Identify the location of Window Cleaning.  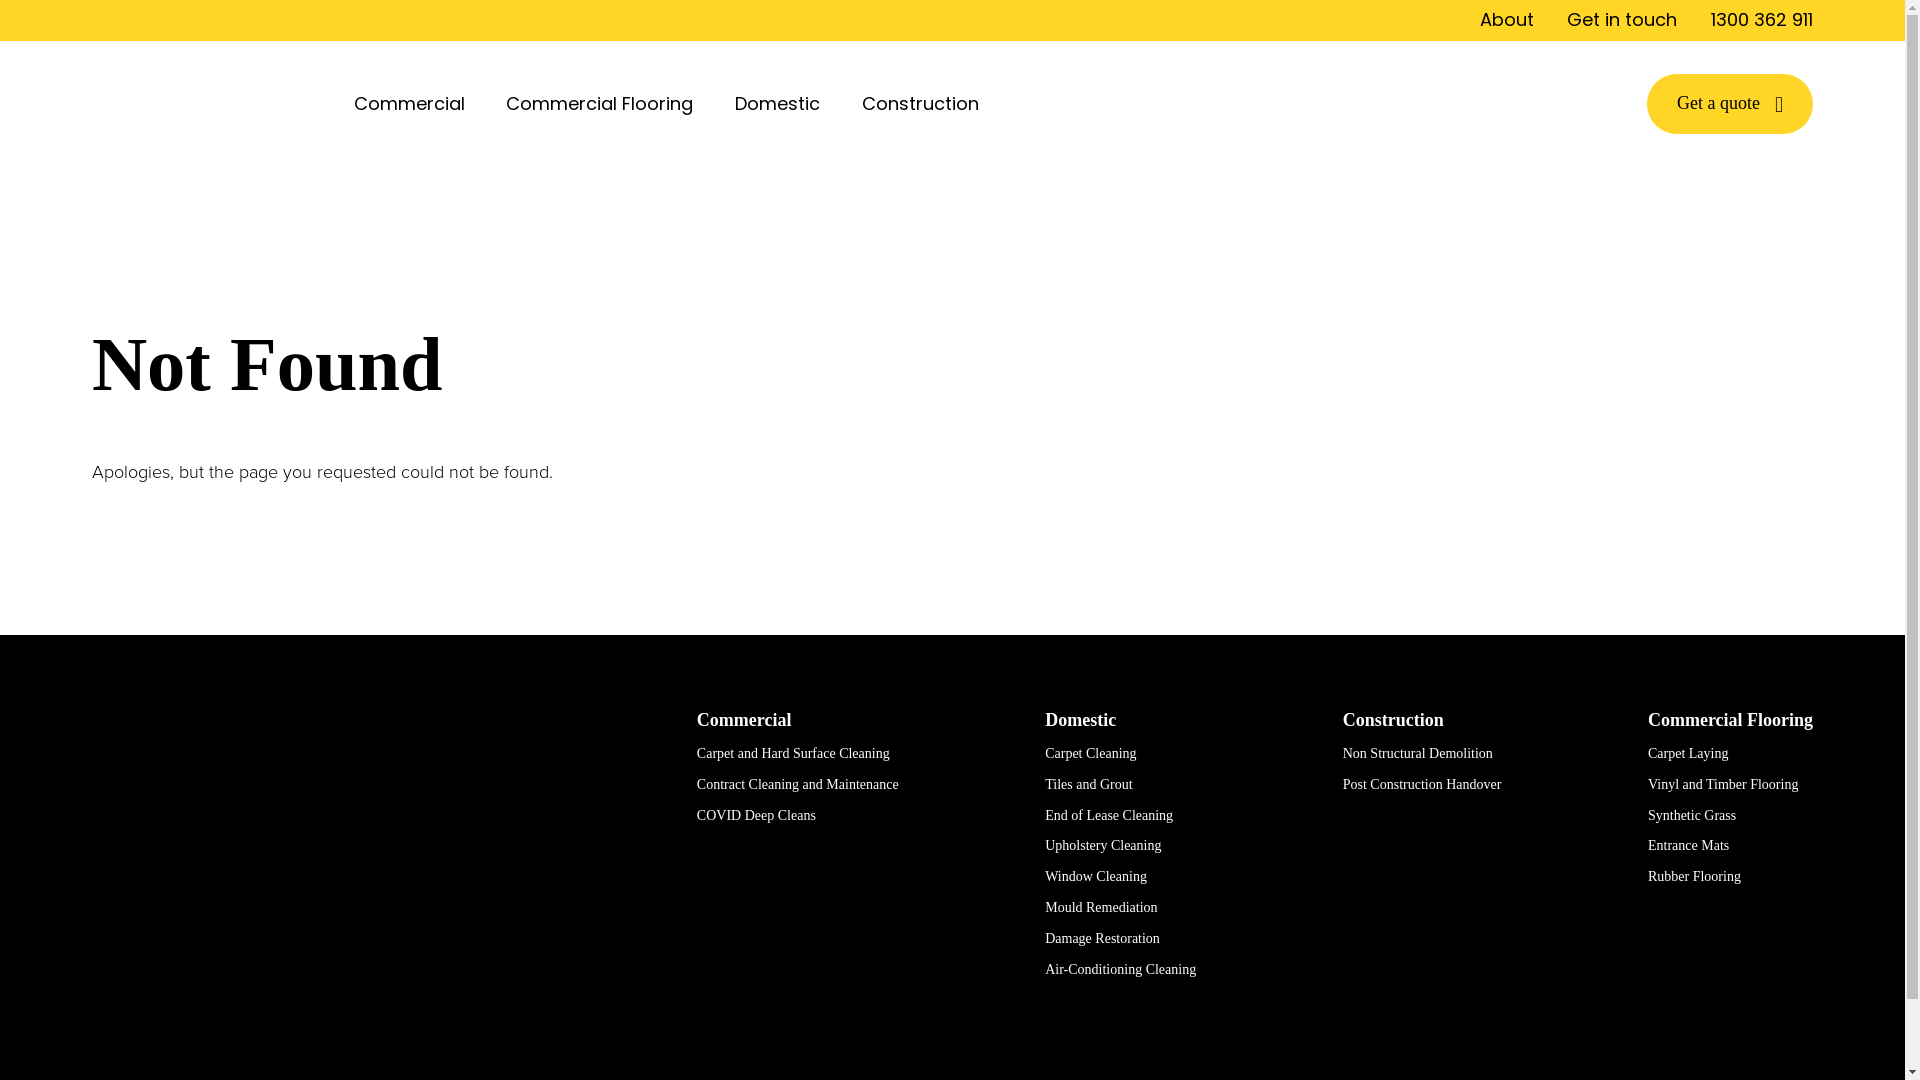
(1096, 876).